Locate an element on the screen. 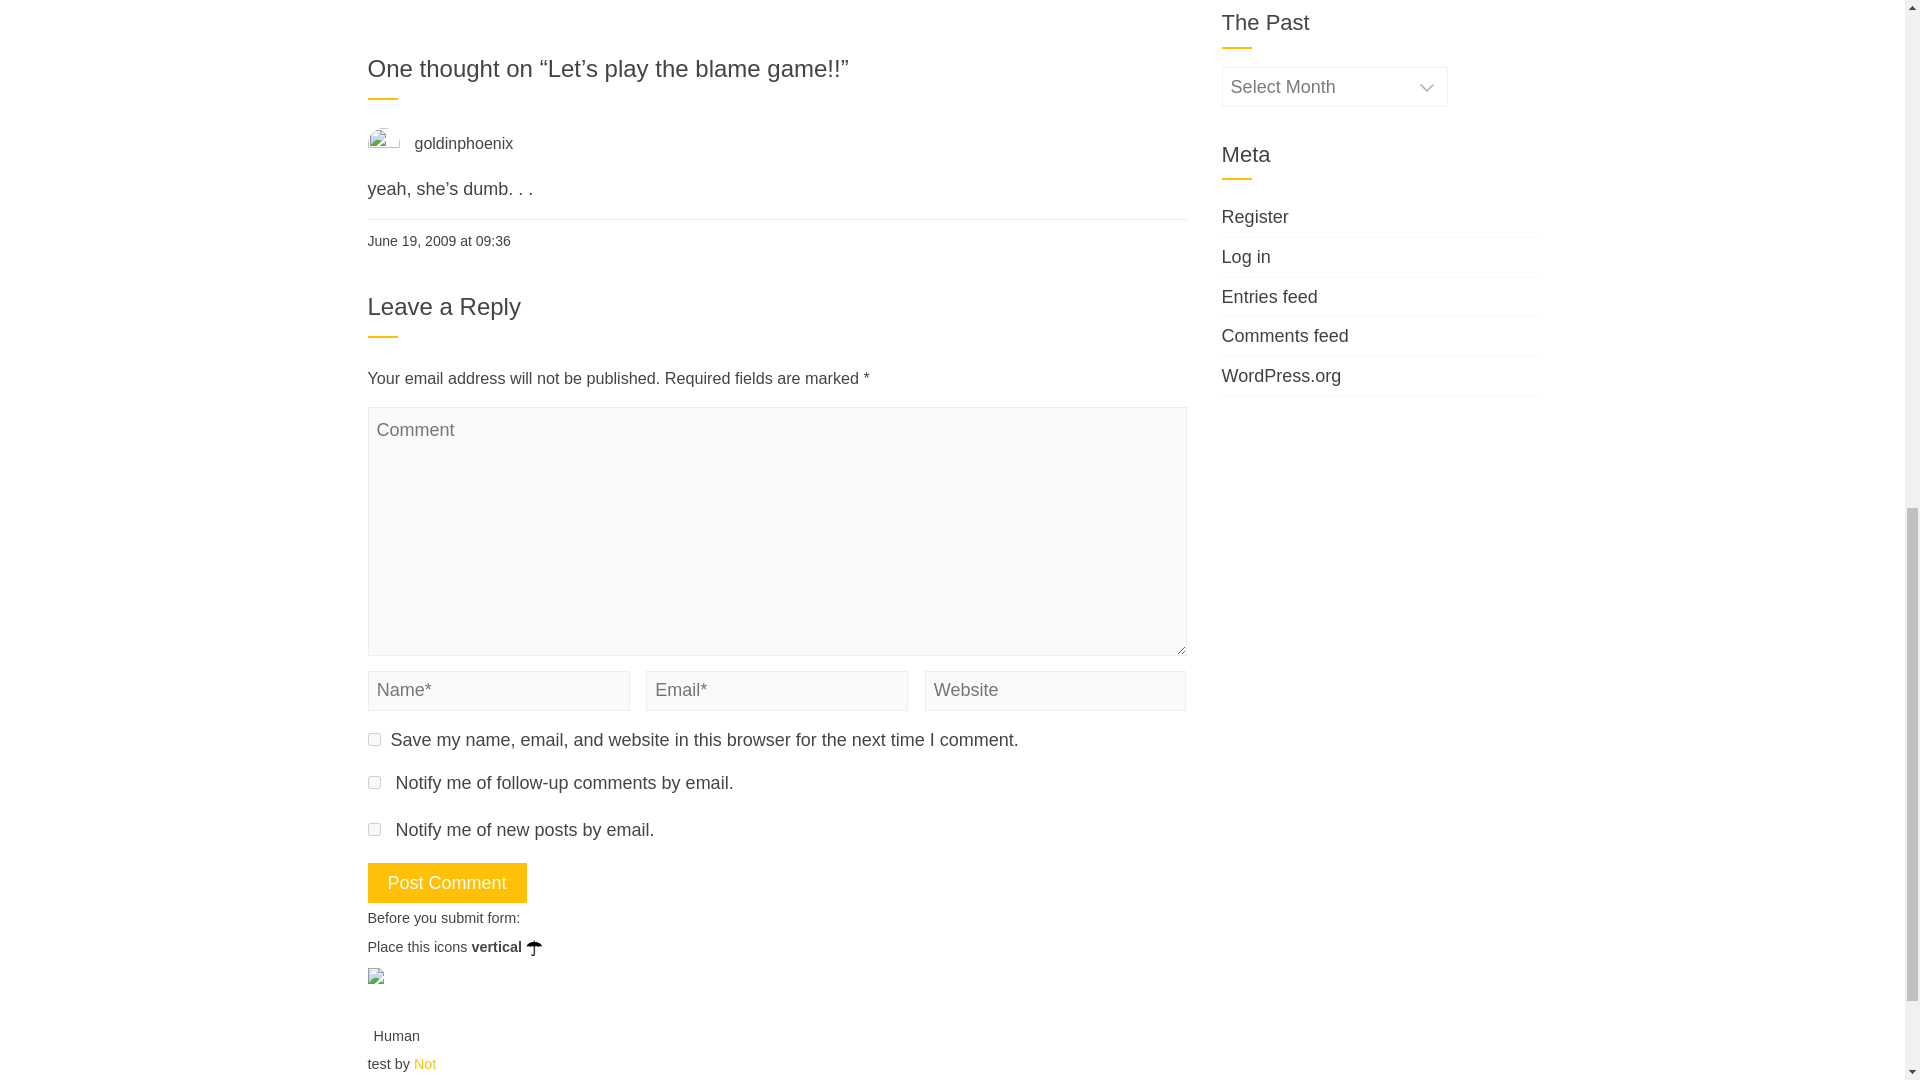 This screenshot has width=1920, height=1080. subscribe is located at coordinates (374, 782).